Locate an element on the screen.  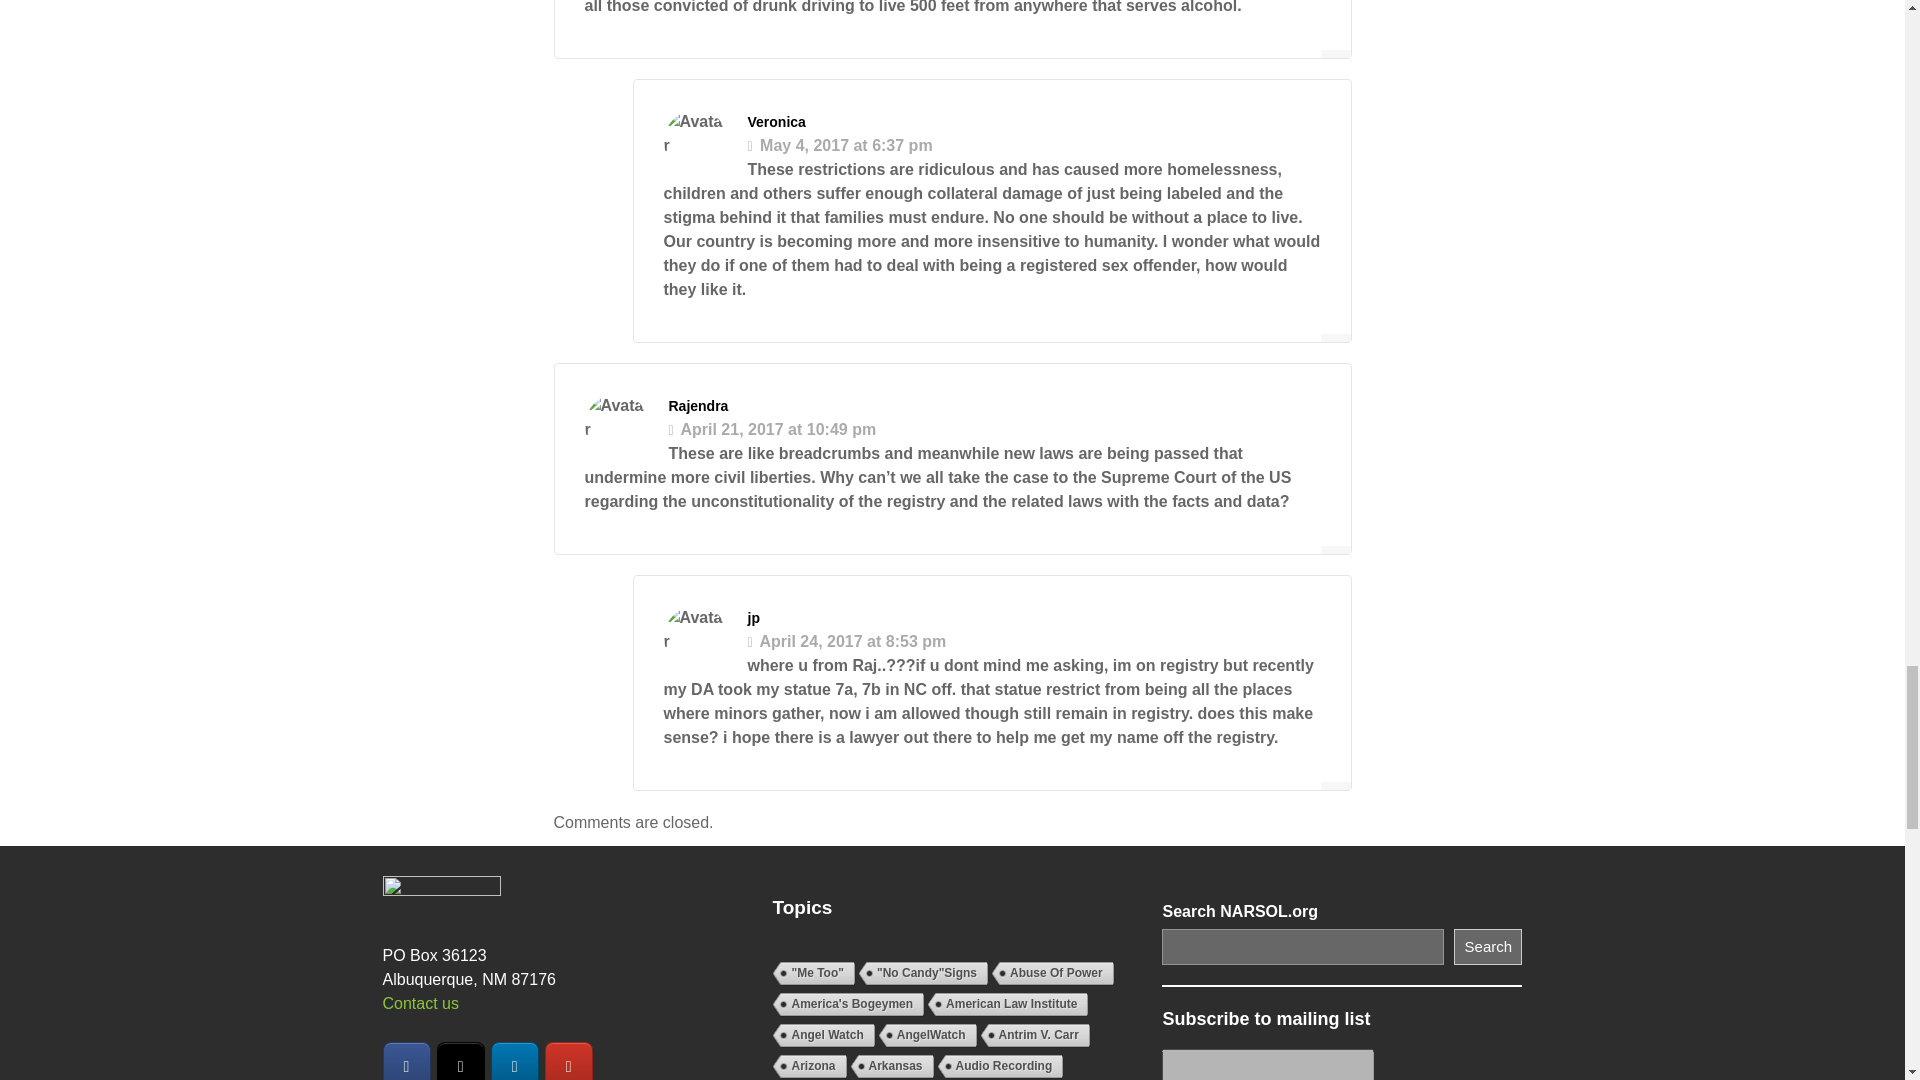
NARSOL on Linkedin is located at coordinates (515, 1061).